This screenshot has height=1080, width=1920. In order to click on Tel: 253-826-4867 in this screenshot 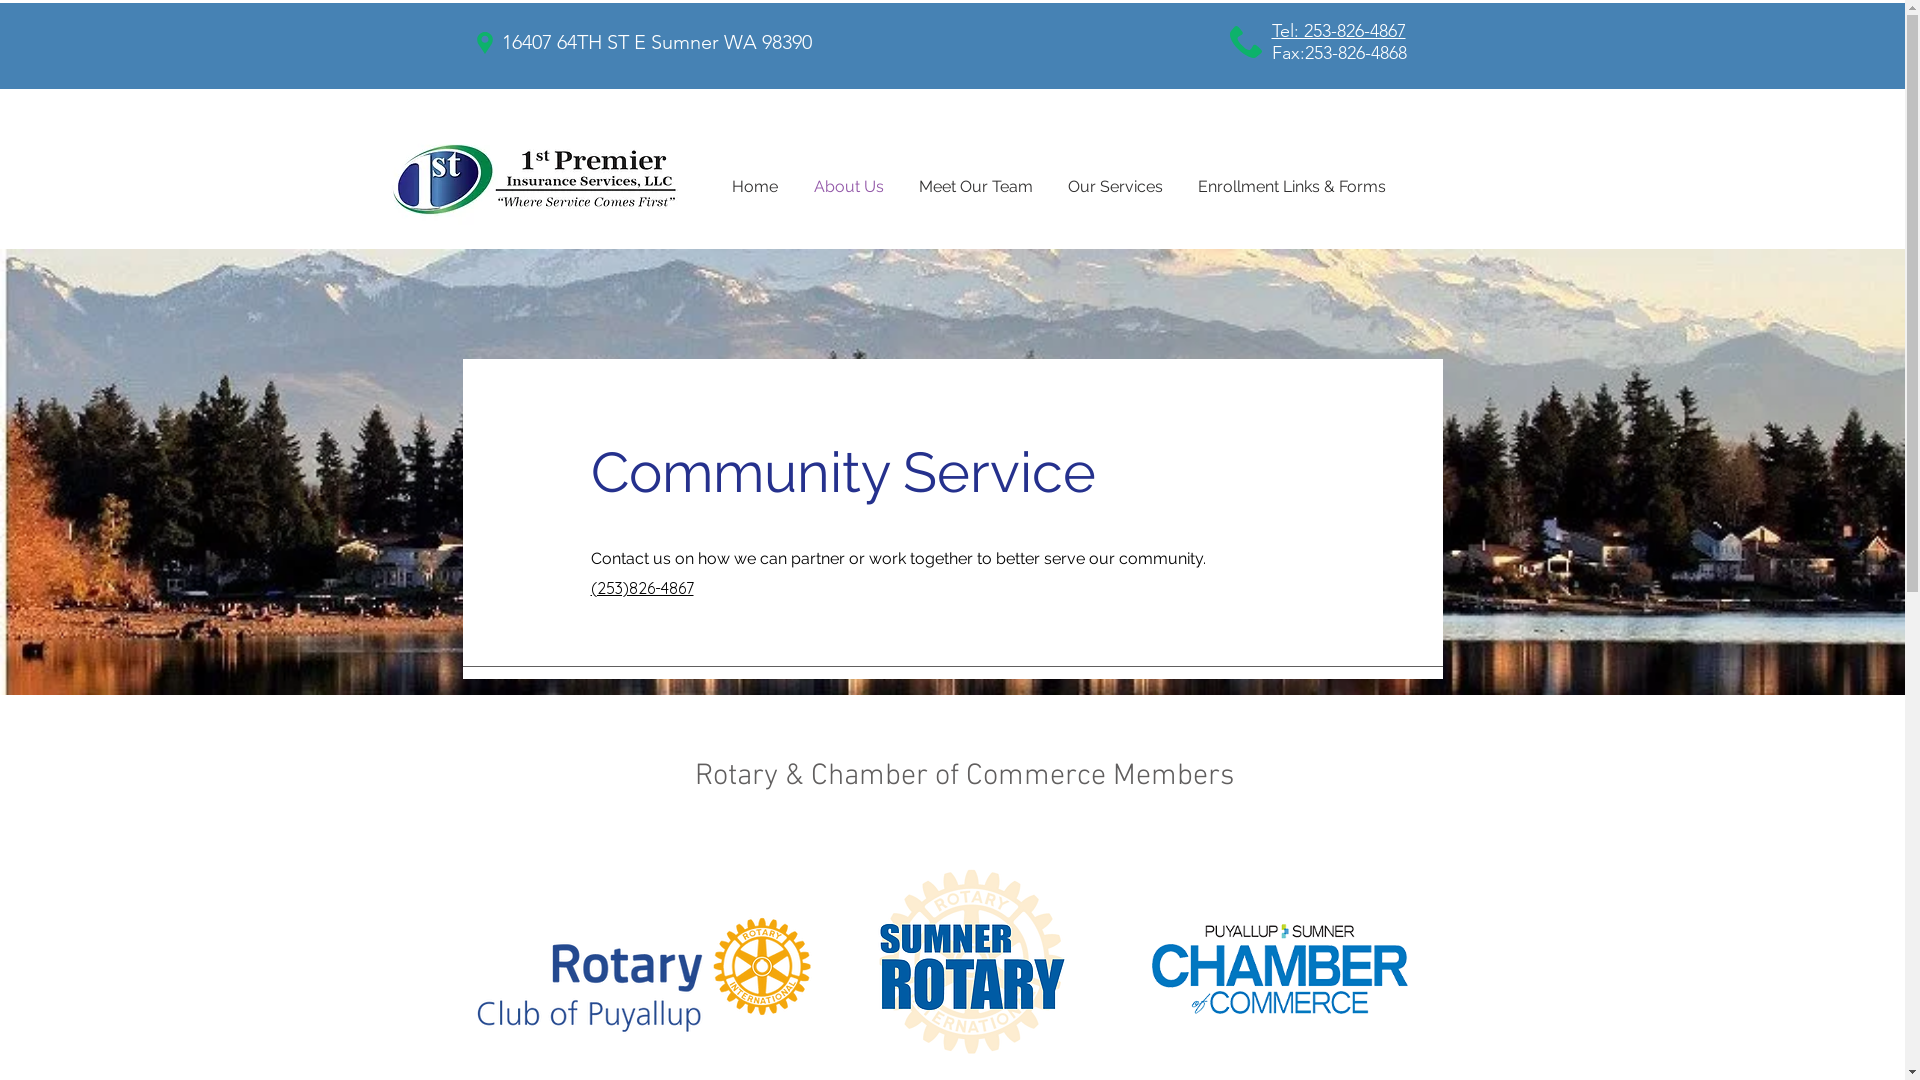, I will do `click(1339, 30)`.